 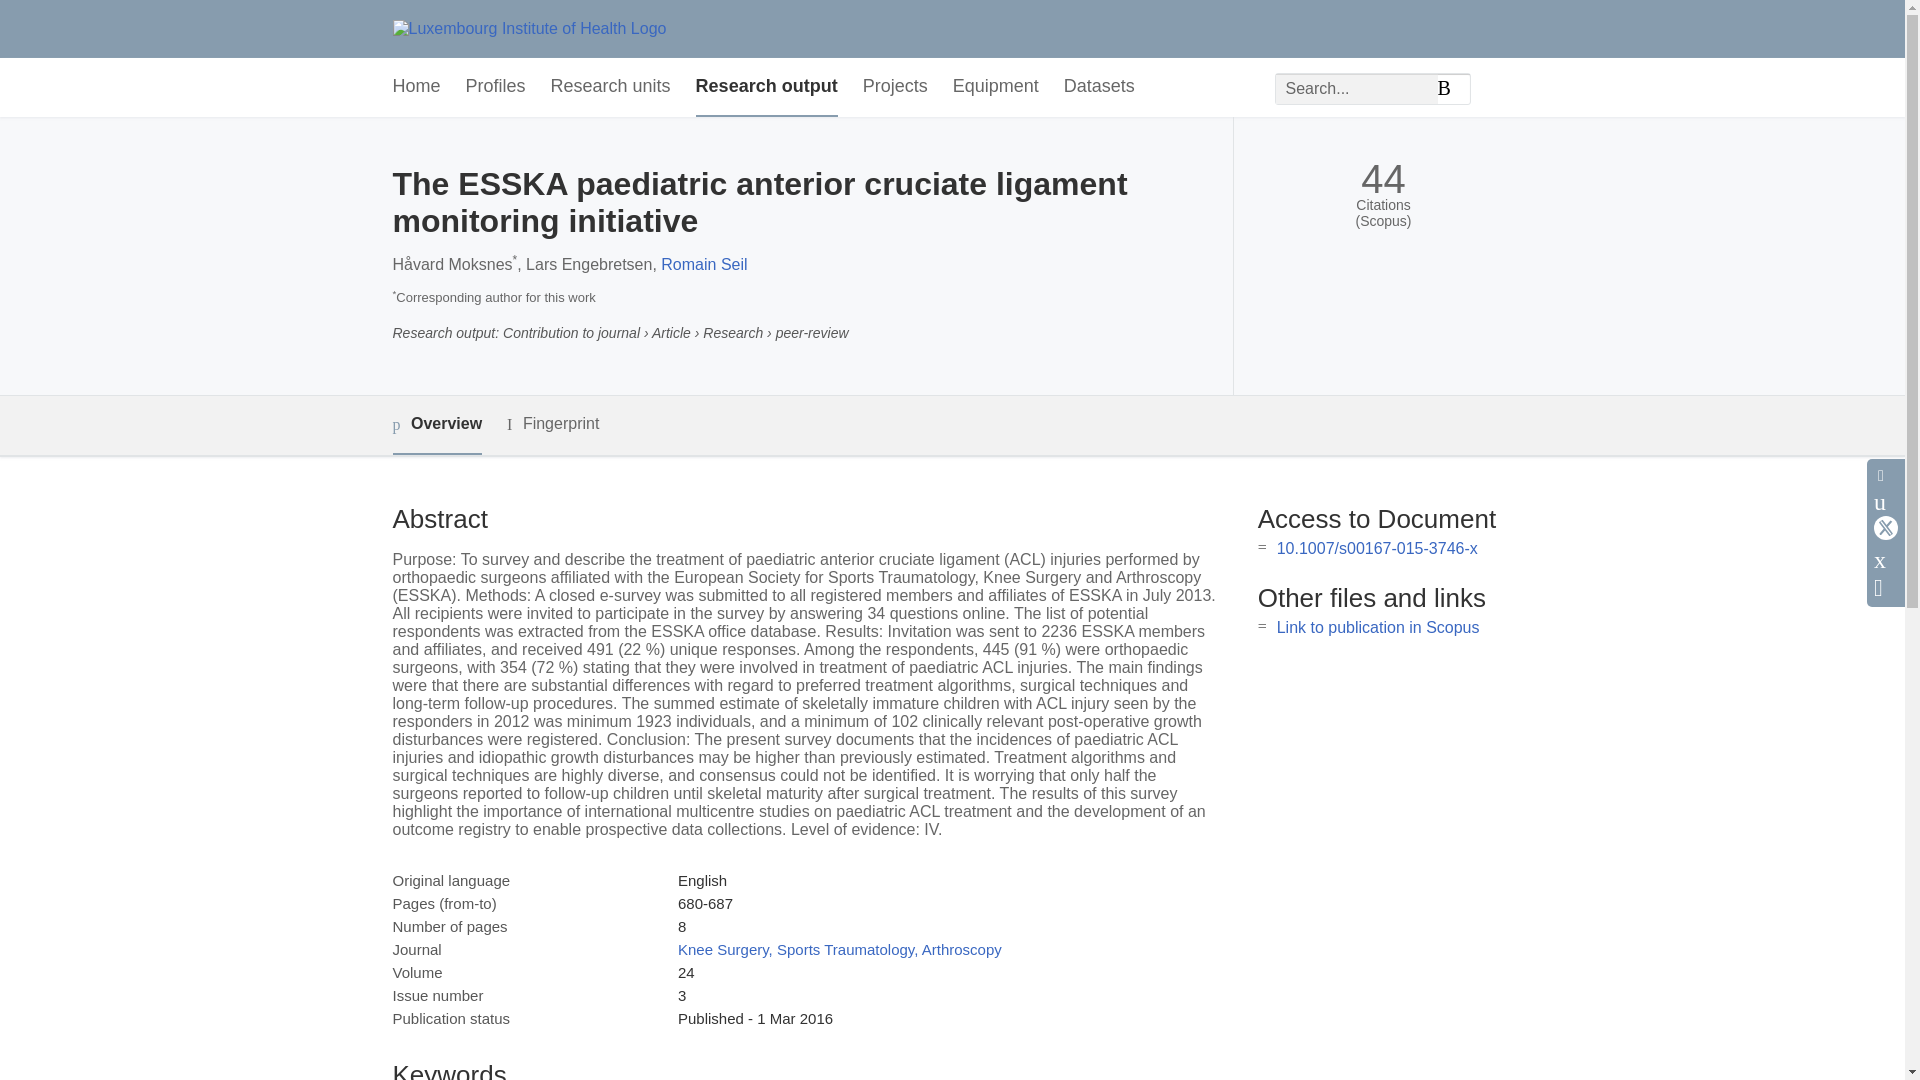 What do you see at coordinates (840, 948) in the screenshot?
I see `Knee Surgery, Sports Traumatology, Arthroscopy` at bounding box center [840, 948].